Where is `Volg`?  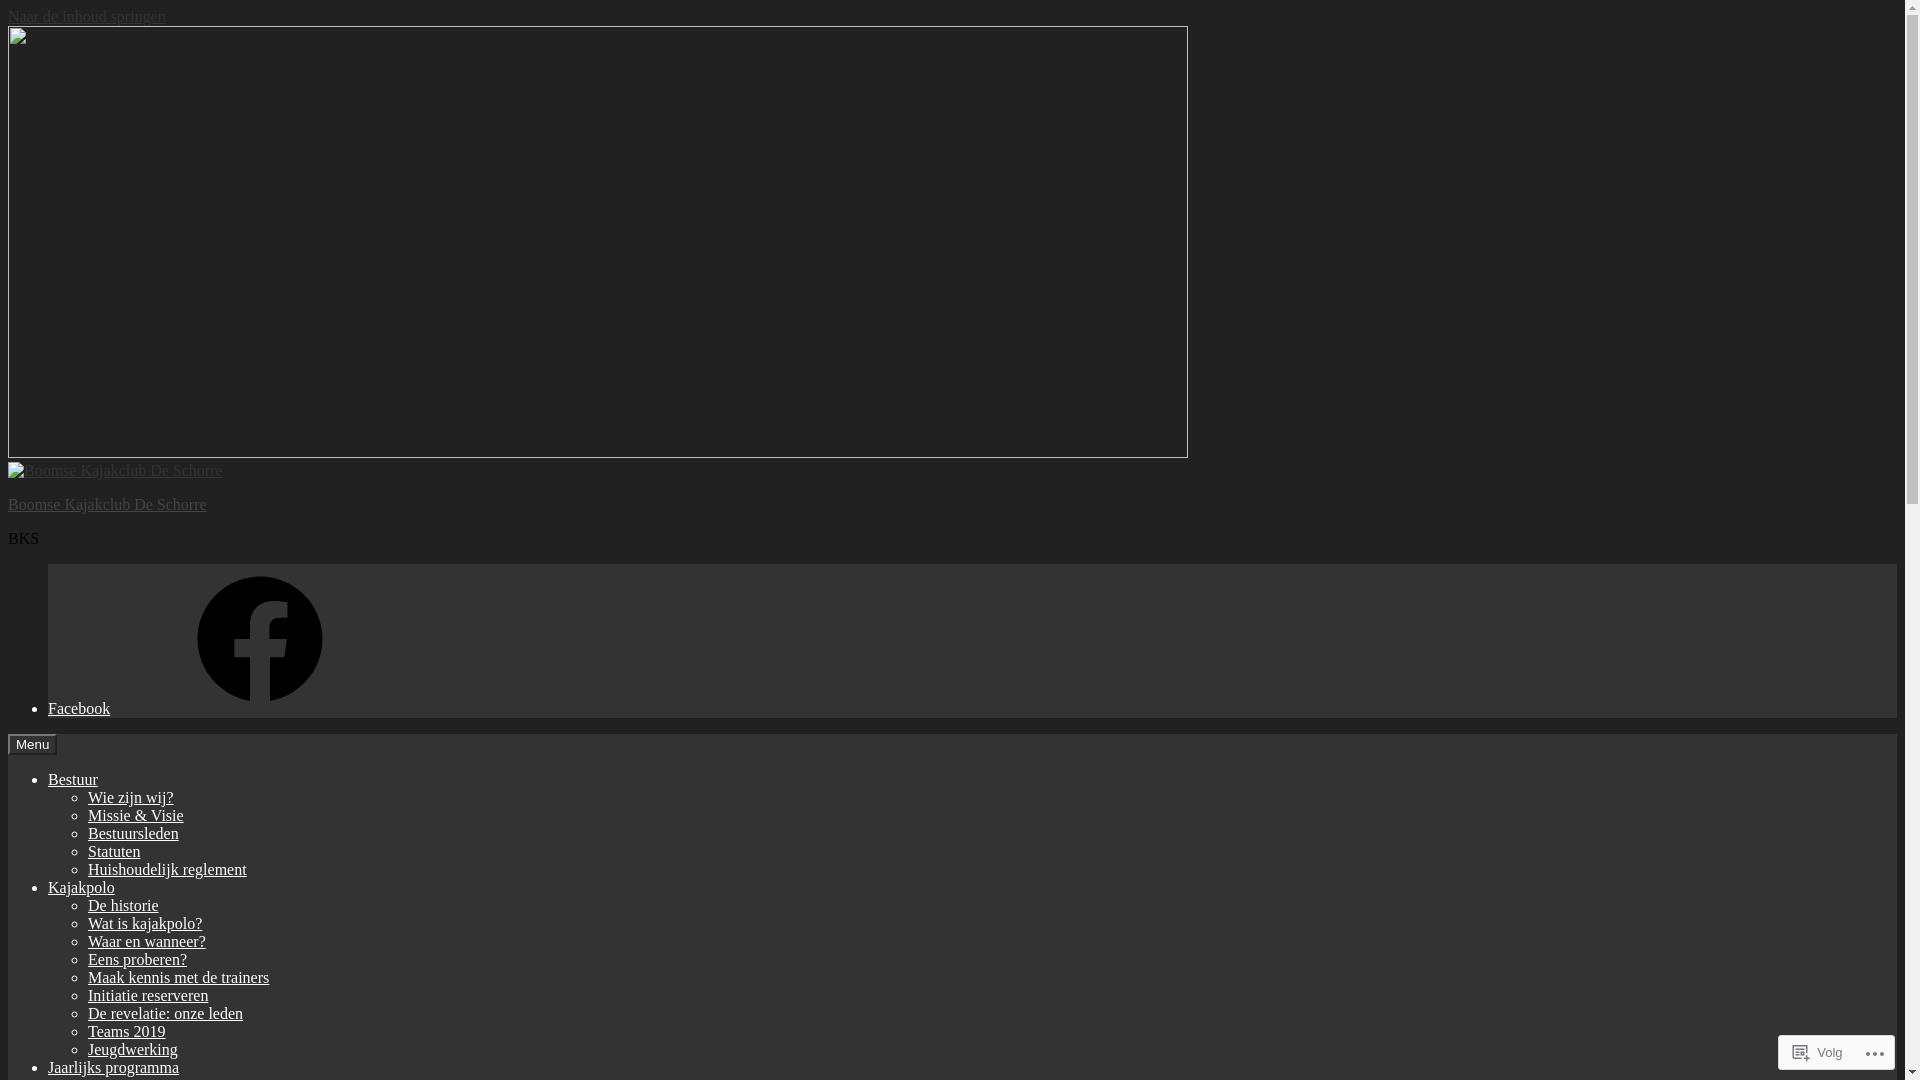
Volg is located at coordinates (1818, 1052).